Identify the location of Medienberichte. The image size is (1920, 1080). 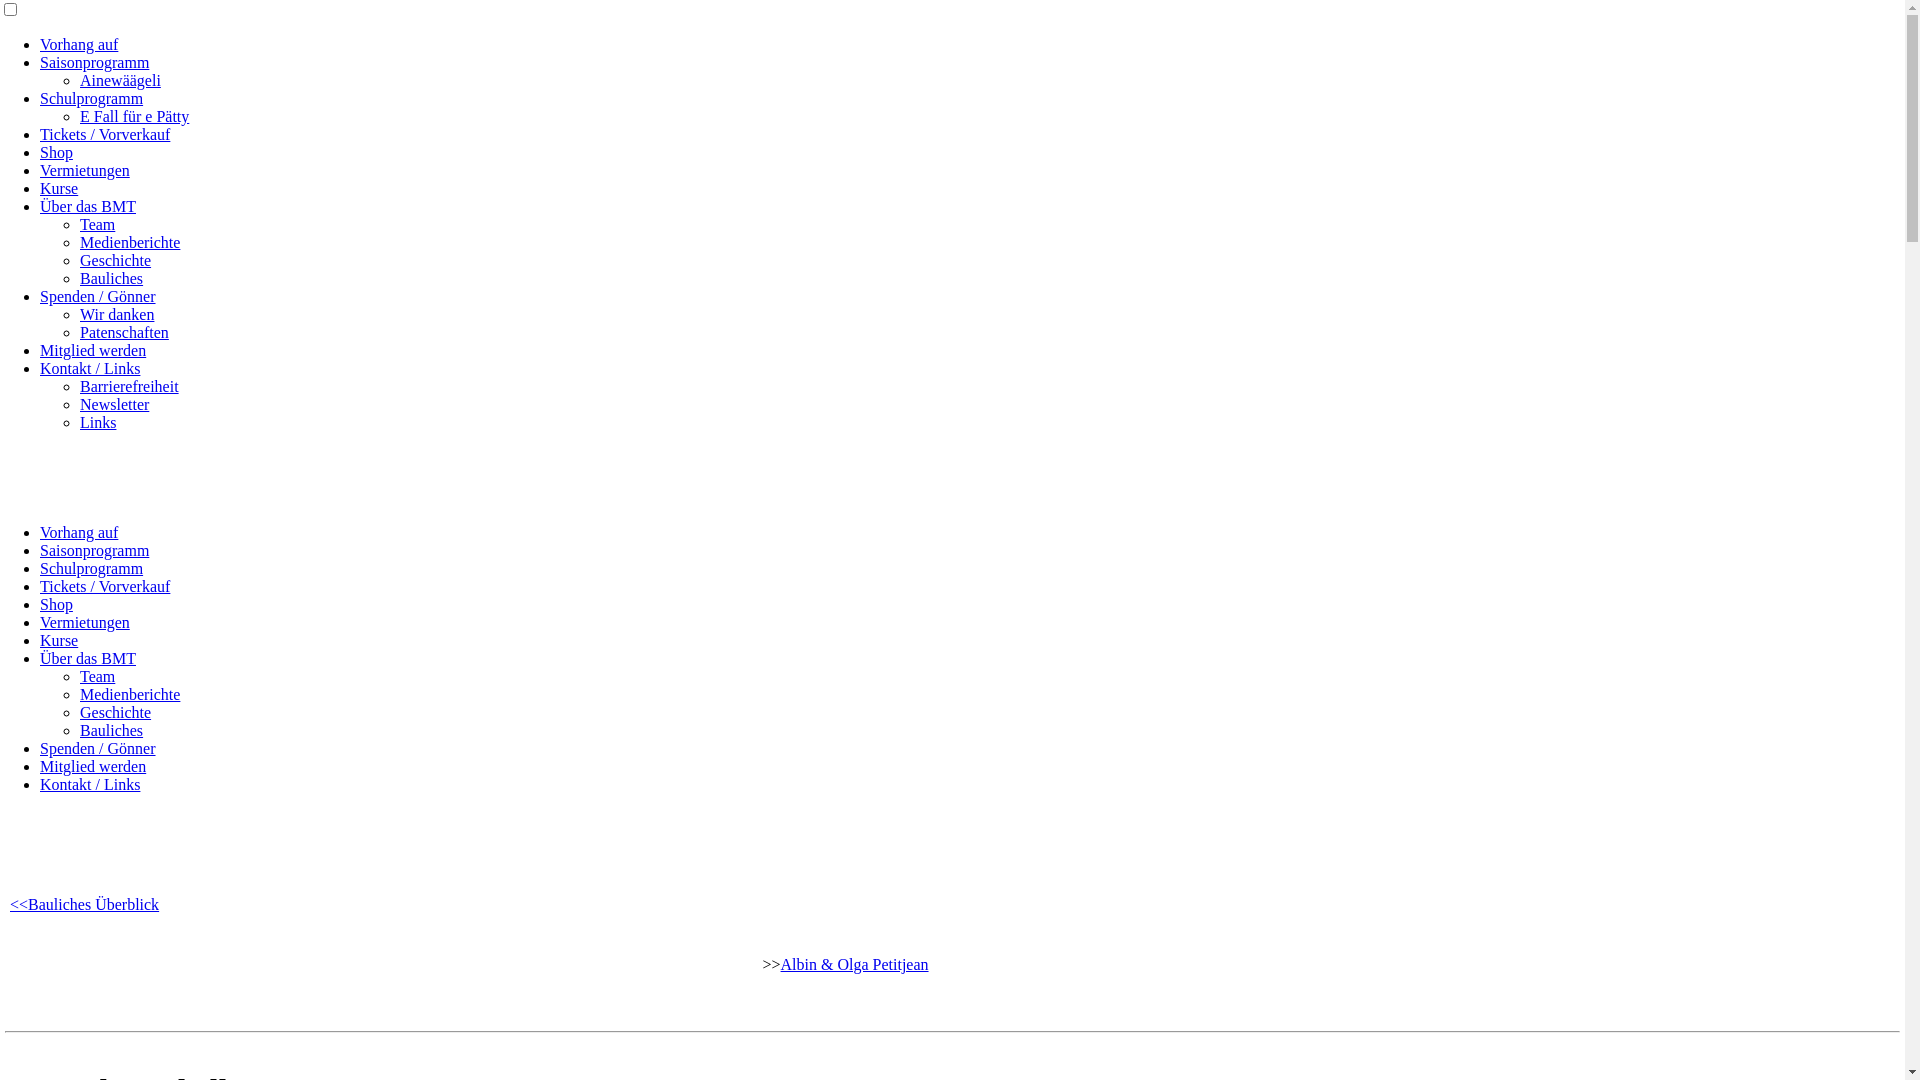
(130, 694).